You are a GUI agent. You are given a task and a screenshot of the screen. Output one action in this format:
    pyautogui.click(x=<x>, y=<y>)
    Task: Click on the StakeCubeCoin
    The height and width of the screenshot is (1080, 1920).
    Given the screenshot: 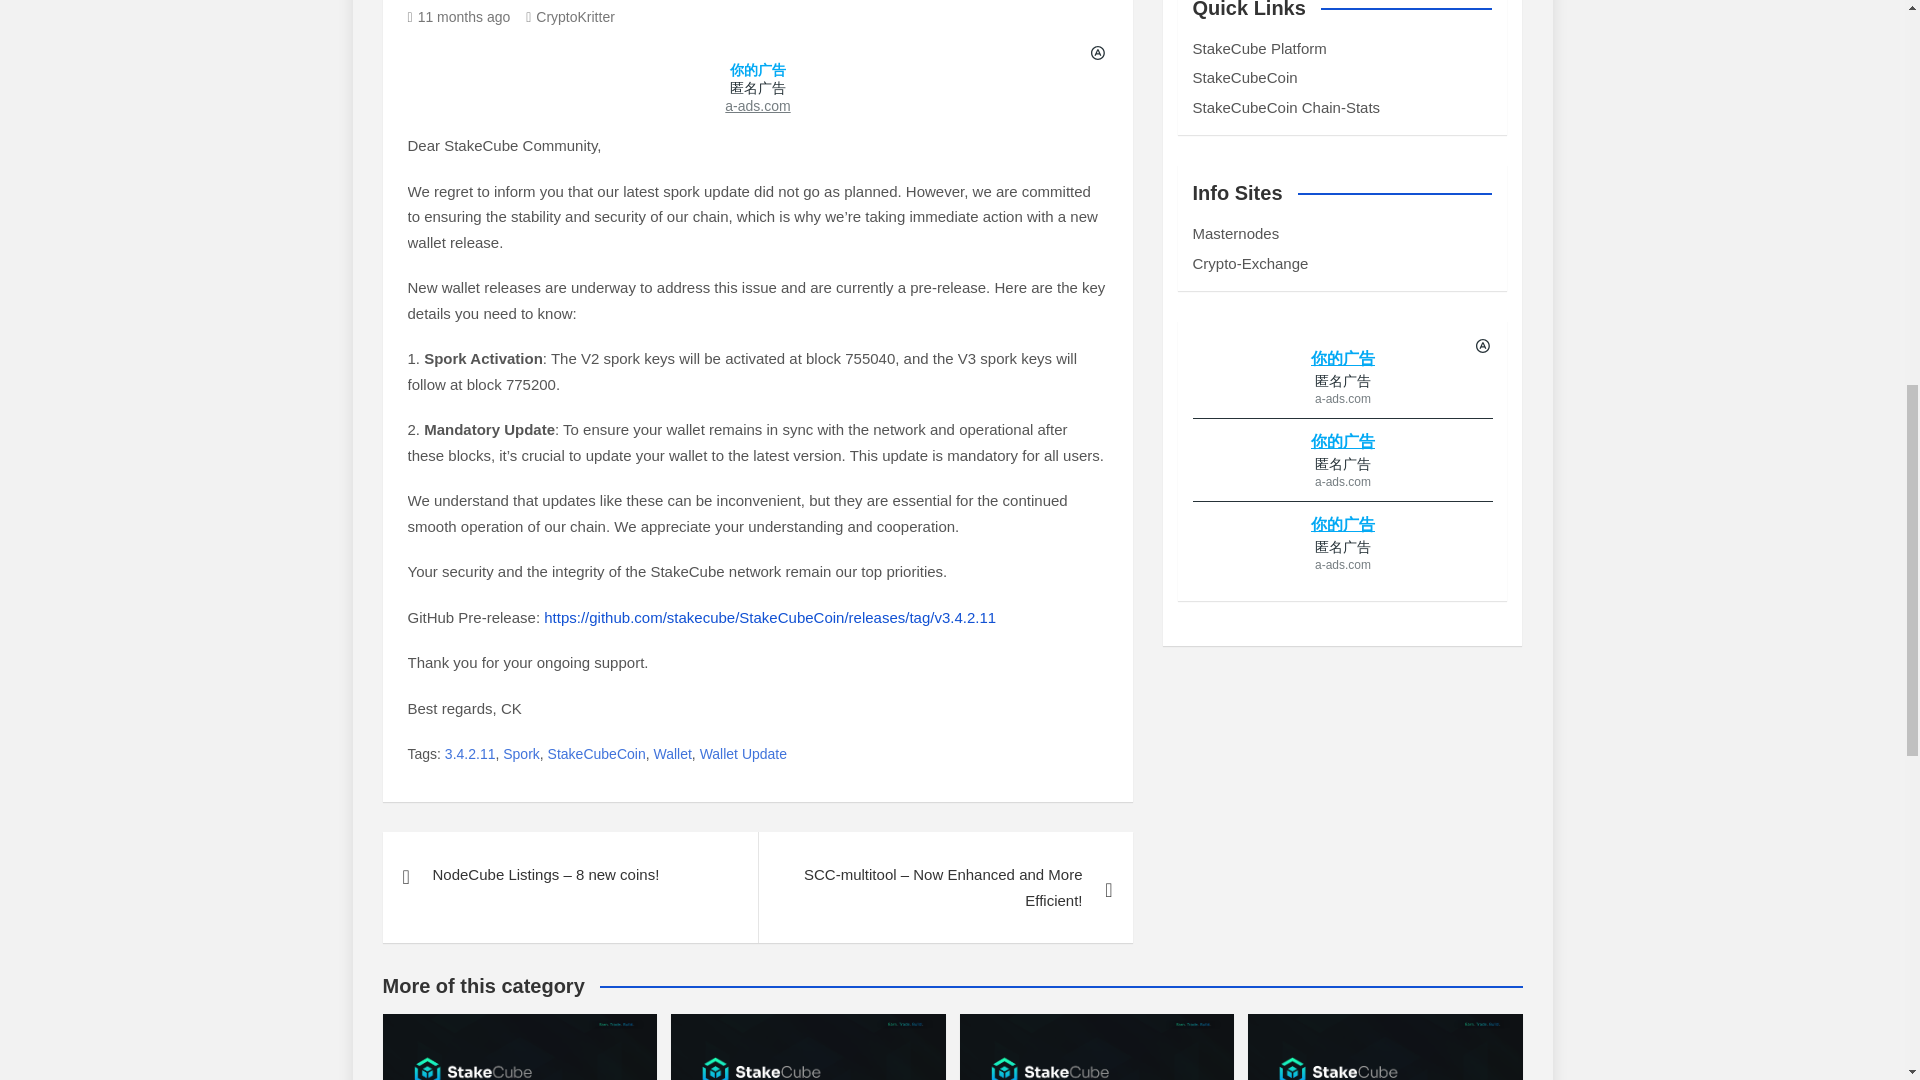 What is the action you would take?
    pyautogui.click(x=596, y=754)
    